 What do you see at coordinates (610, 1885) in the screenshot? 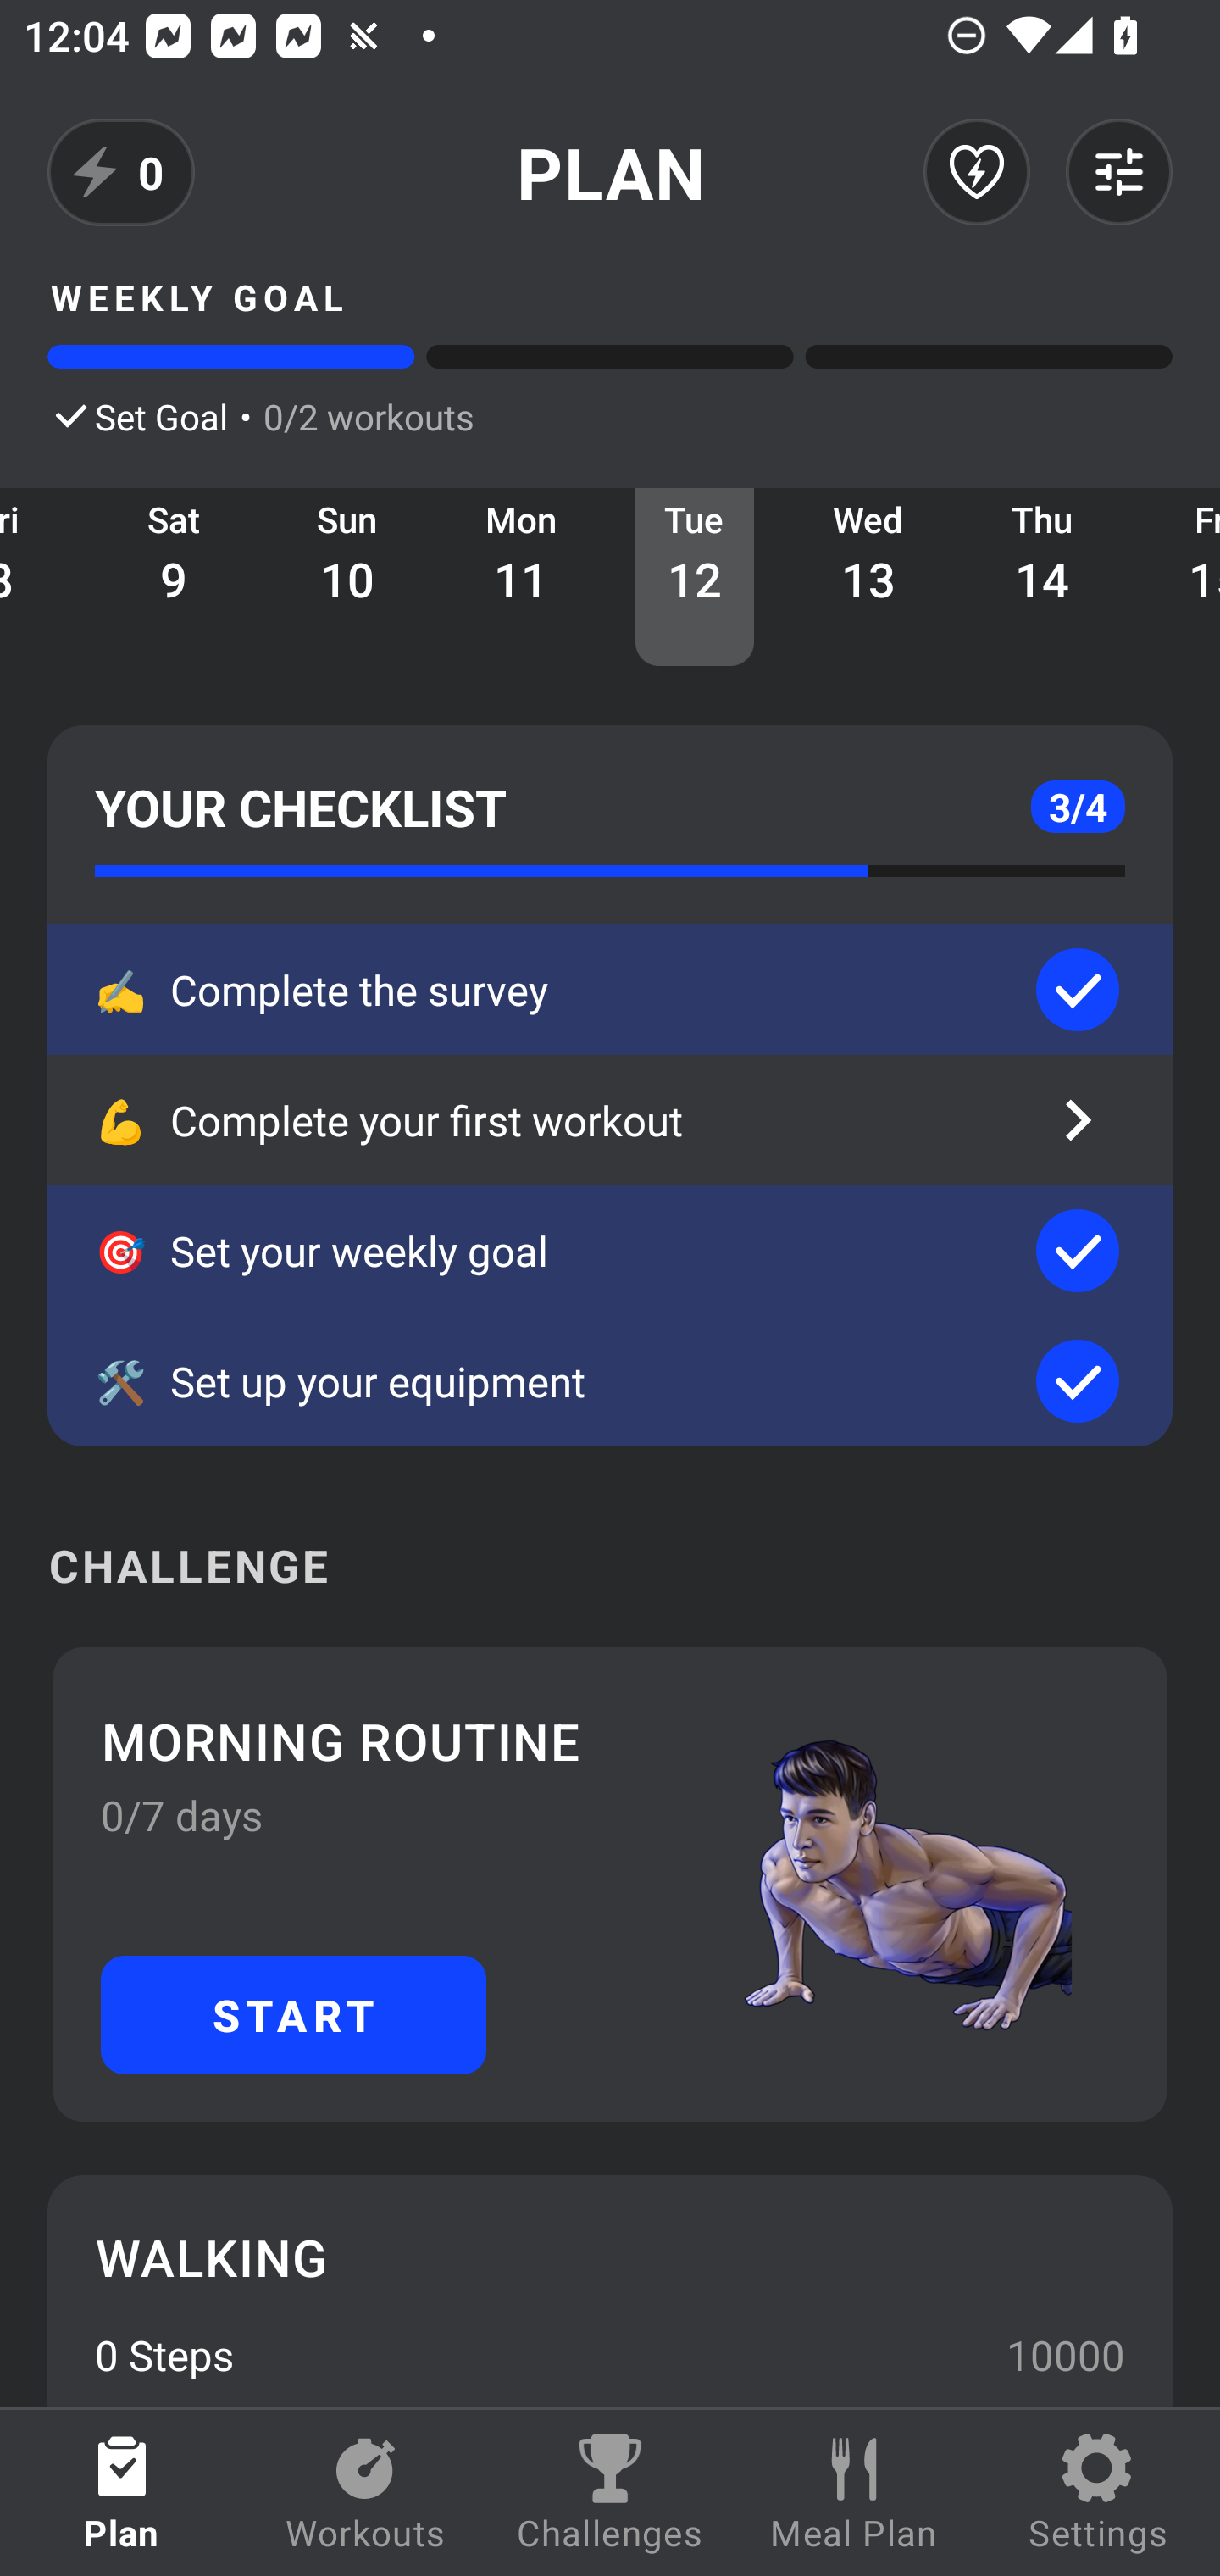
I see `MORNING ROUTINE 0/7 days START` at bounding box center [610, 1885].